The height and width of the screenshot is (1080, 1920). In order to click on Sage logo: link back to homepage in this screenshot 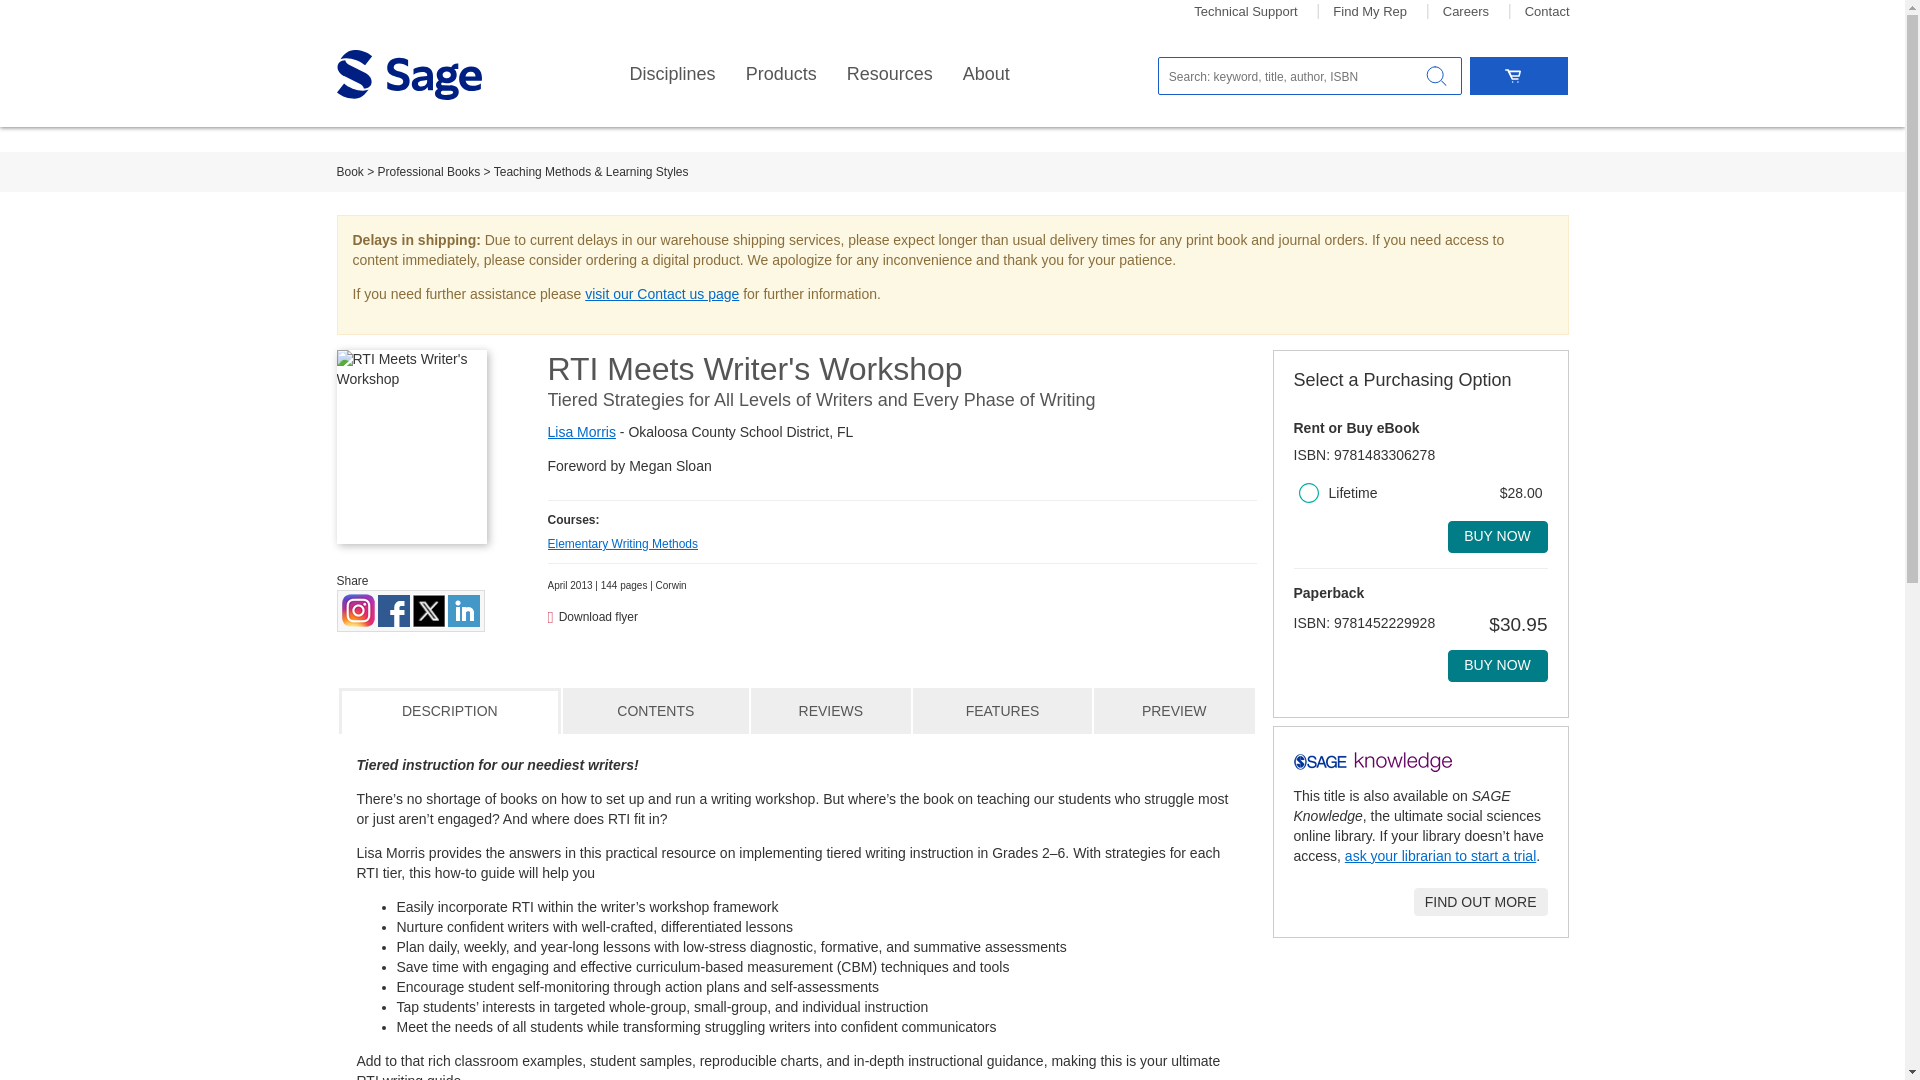, I will do `click(408, 74)`.